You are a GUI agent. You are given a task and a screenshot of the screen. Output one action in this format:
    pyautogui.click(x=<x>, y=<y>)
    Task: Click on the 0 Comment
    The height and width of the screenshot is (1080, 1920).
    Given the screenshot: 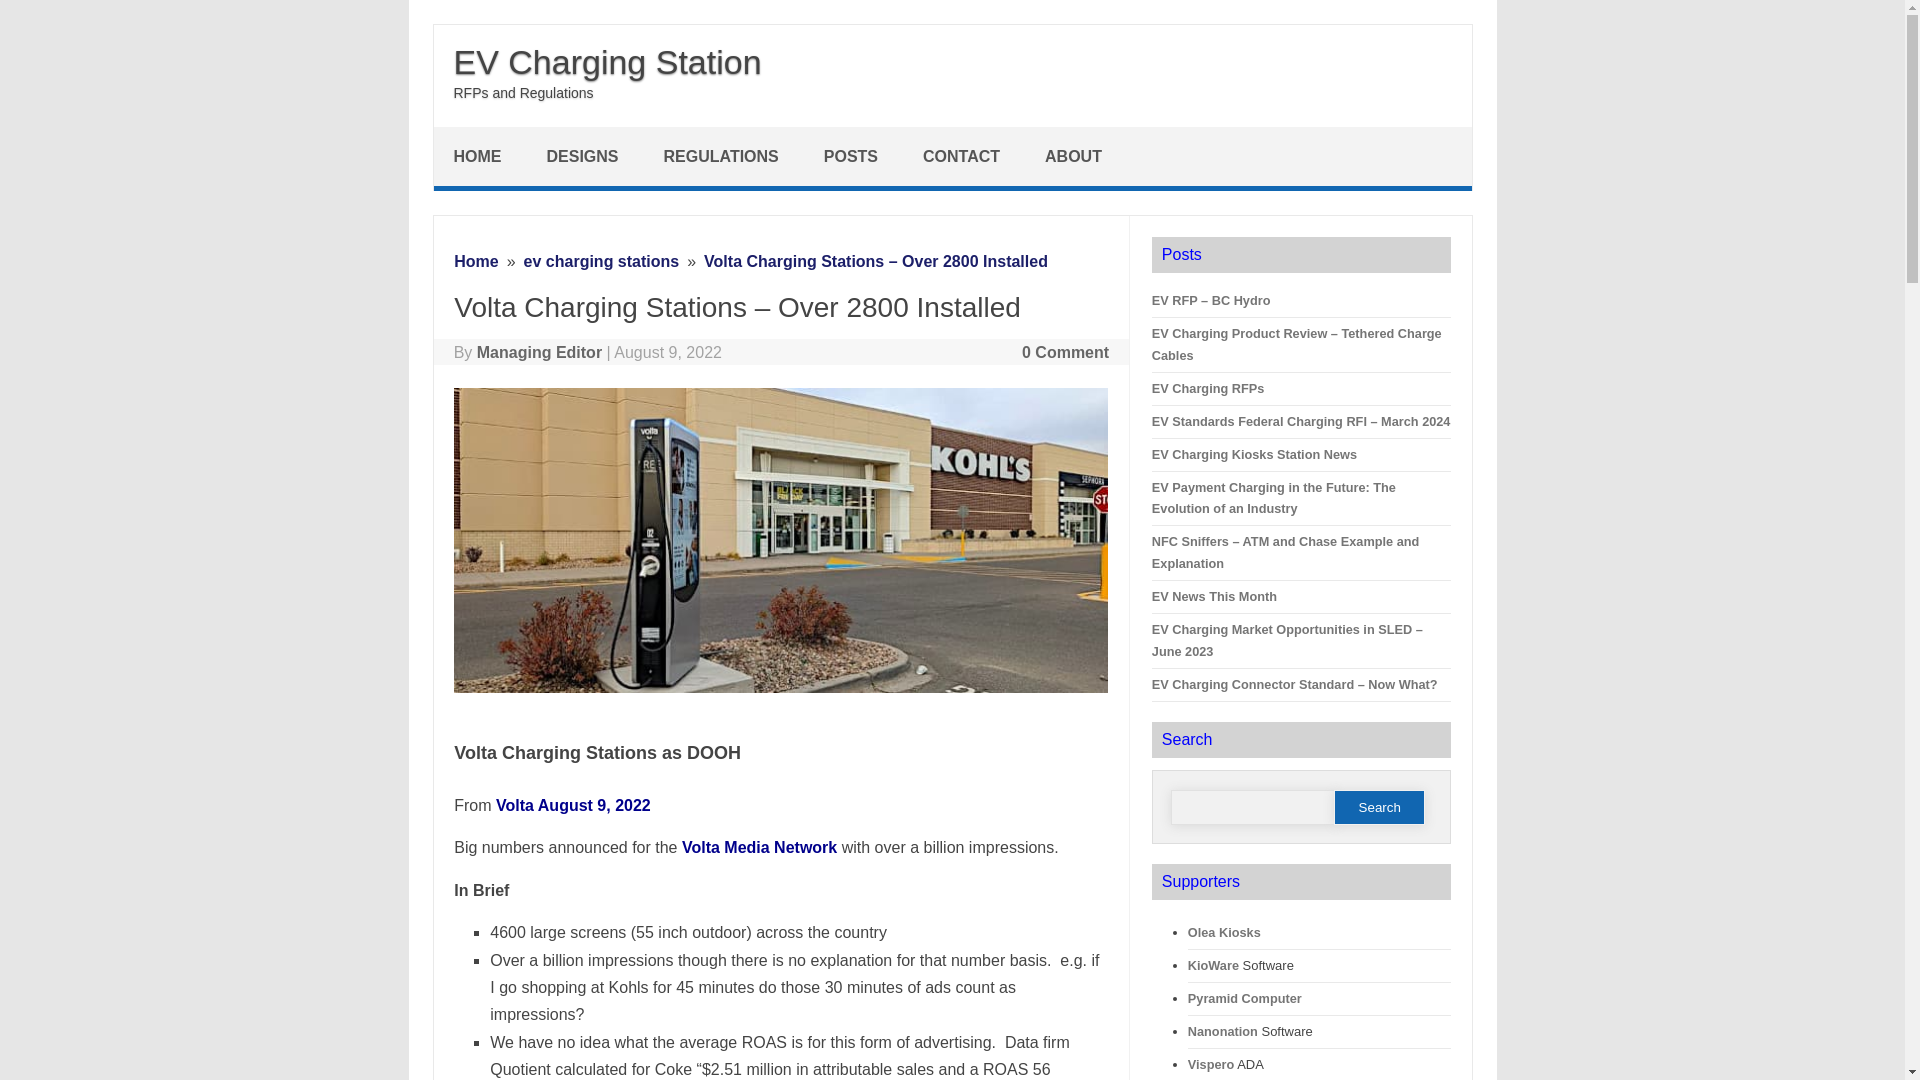 What is the action you would take?
    pyautogui.click(x=1065, y=352)
    